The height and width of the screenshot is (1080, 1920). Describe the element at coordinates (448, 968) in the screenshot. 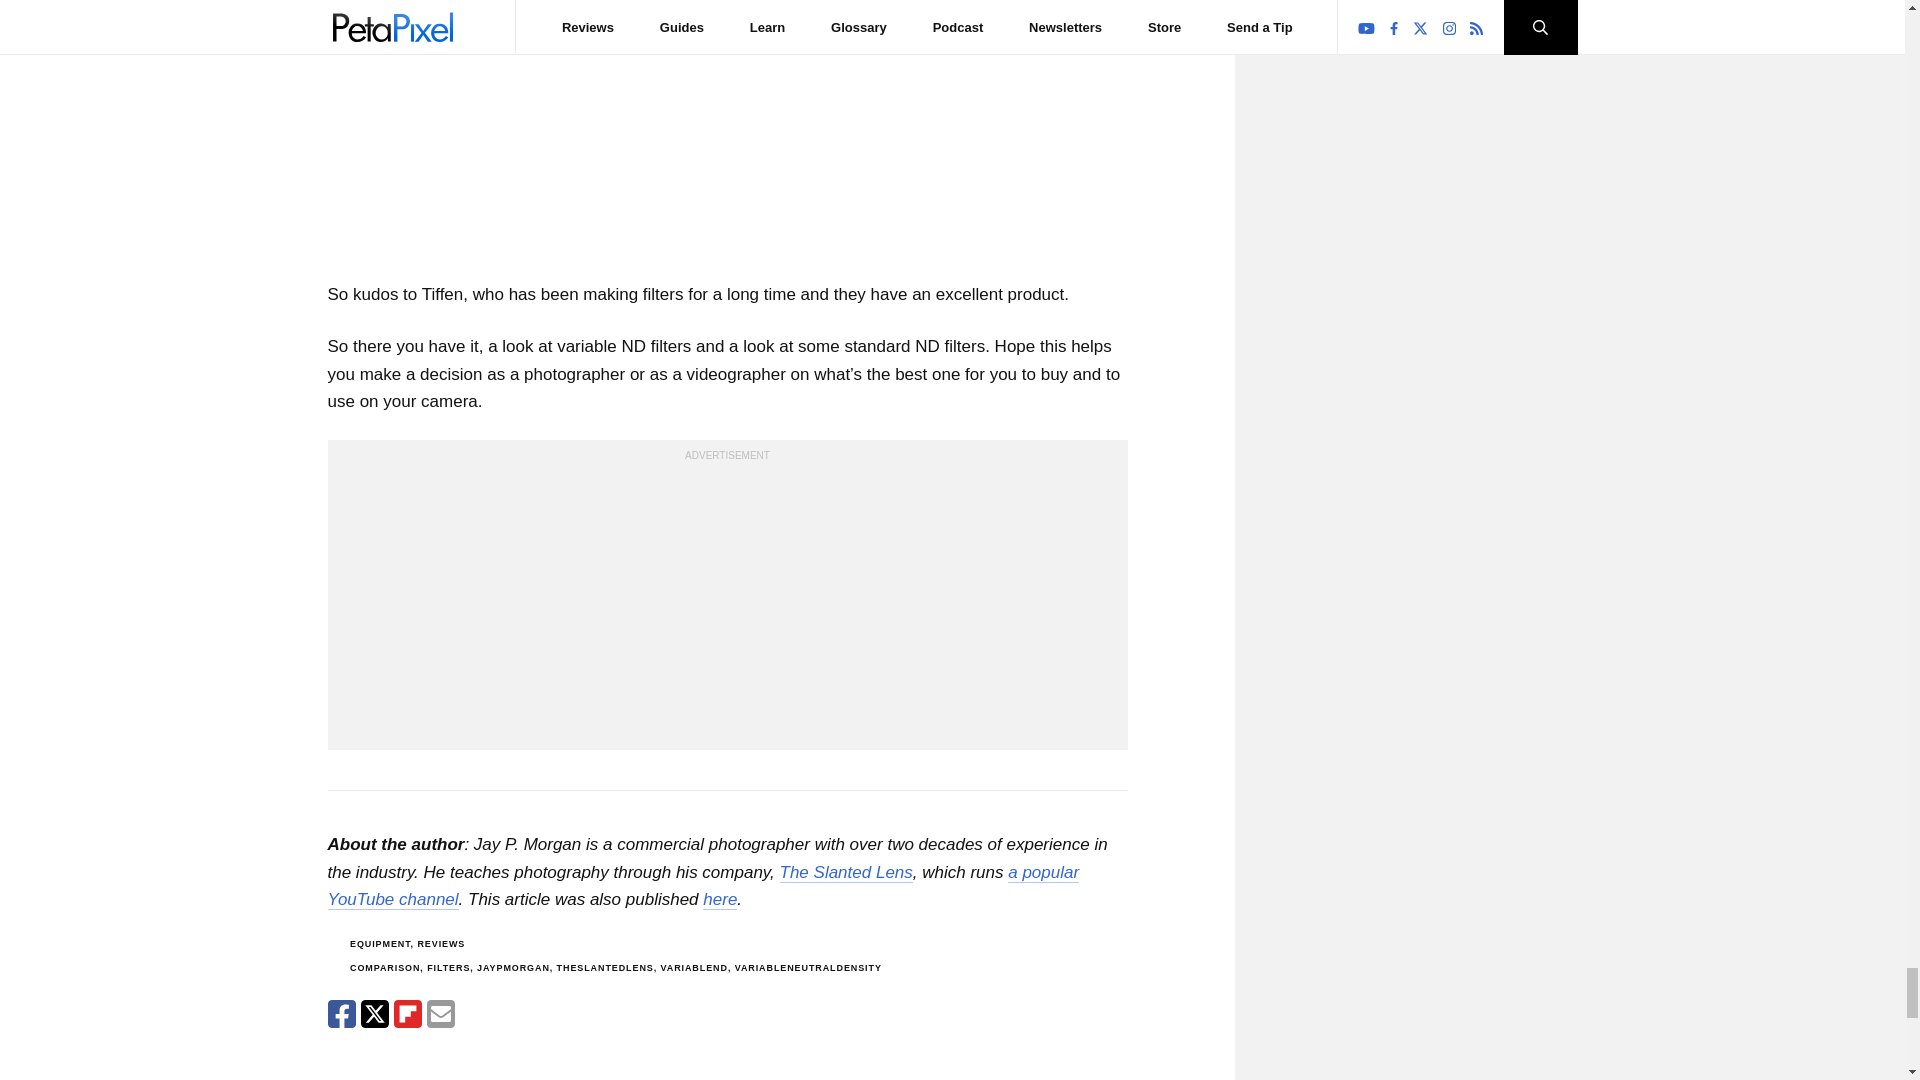

I see `FILTERS` at that location.